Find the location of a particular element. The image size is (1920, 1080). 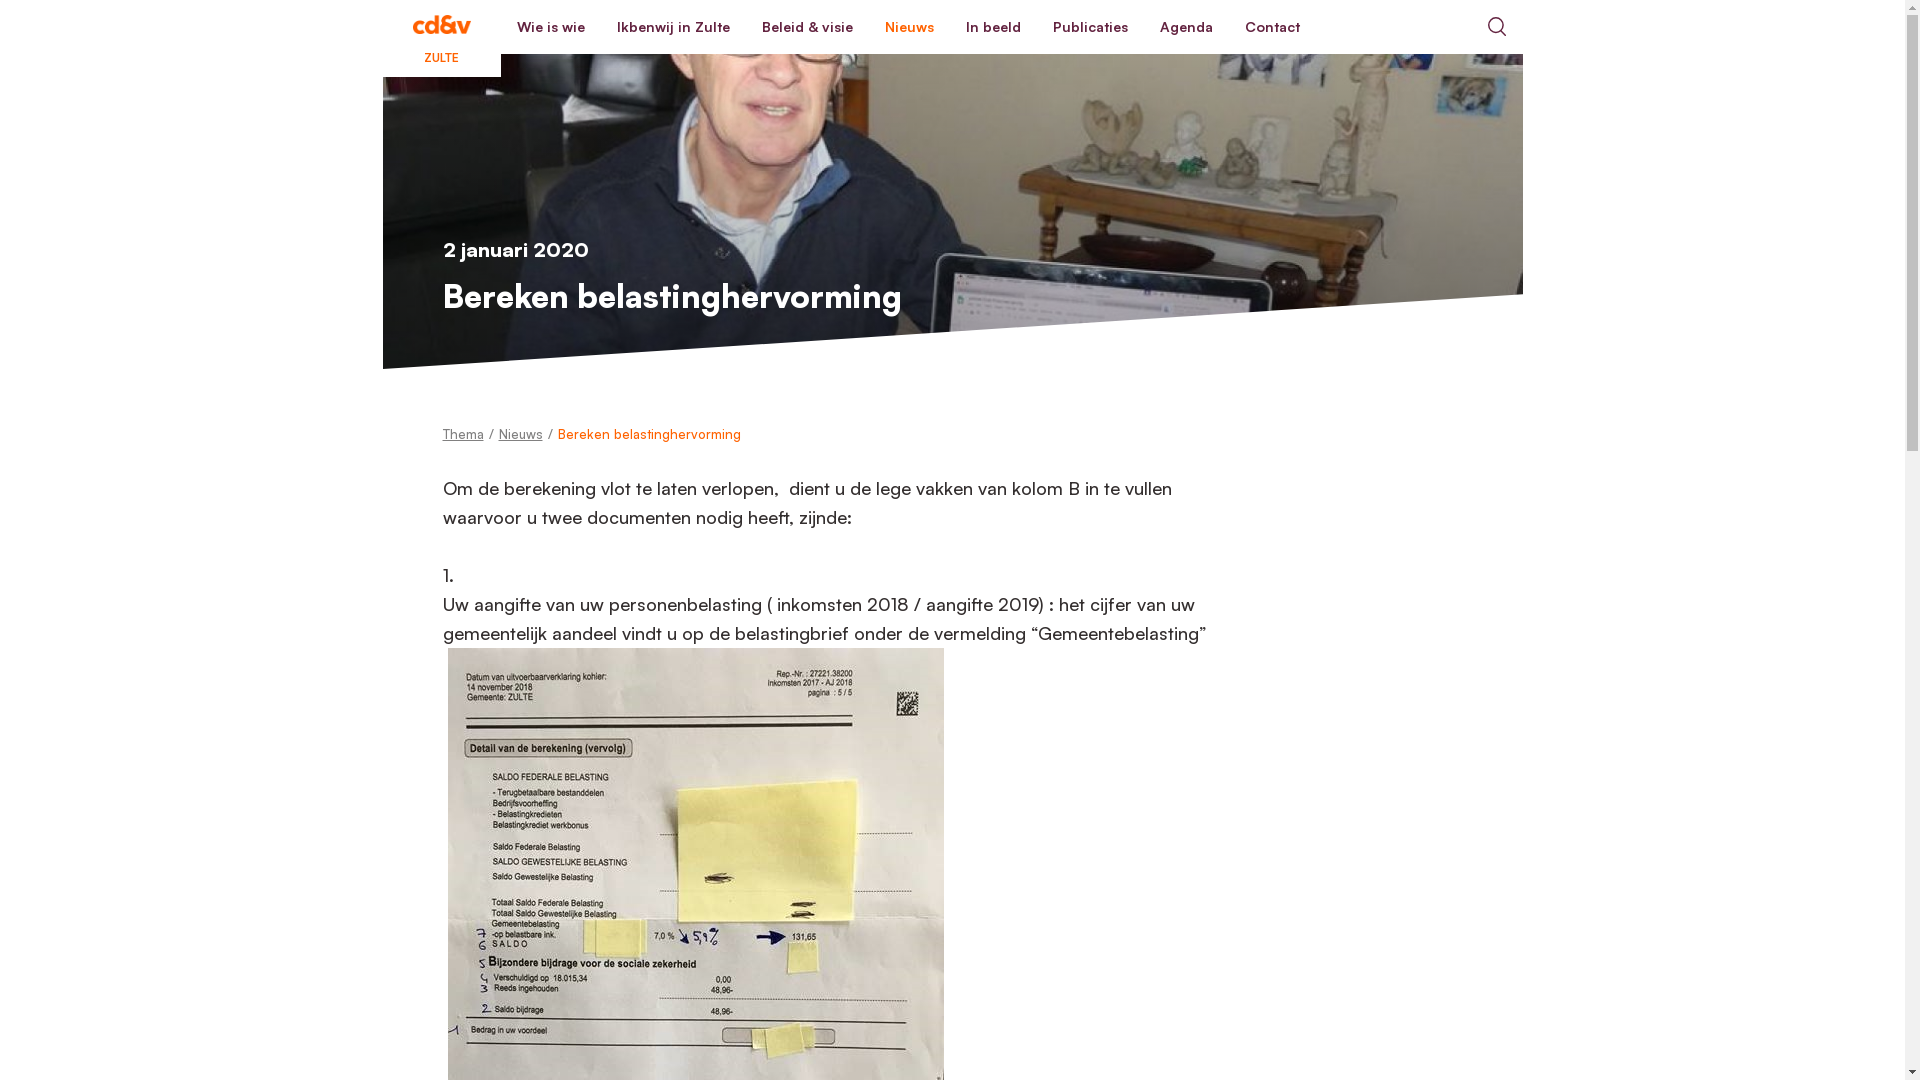

Nieuws is located at coordinates (520, 434).